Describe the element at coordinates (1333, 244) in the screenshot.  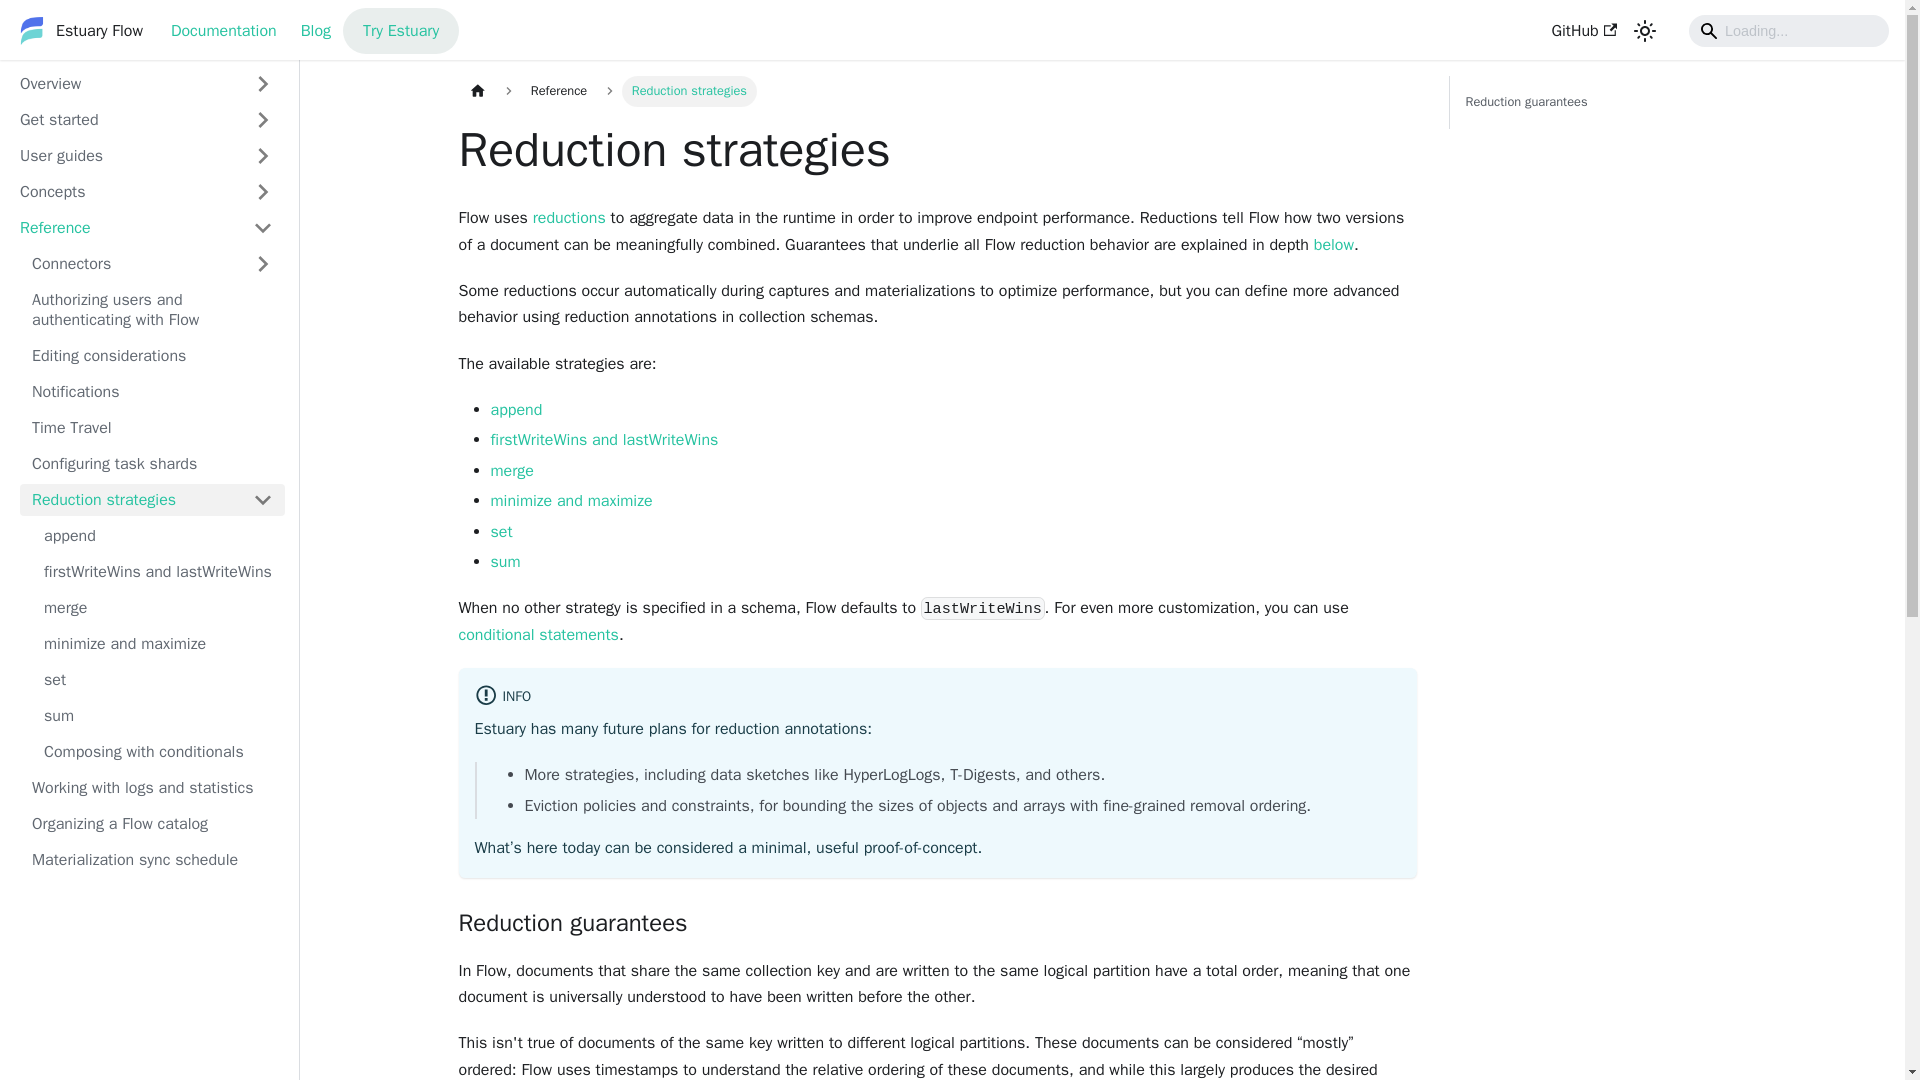
I see `below` at that location.